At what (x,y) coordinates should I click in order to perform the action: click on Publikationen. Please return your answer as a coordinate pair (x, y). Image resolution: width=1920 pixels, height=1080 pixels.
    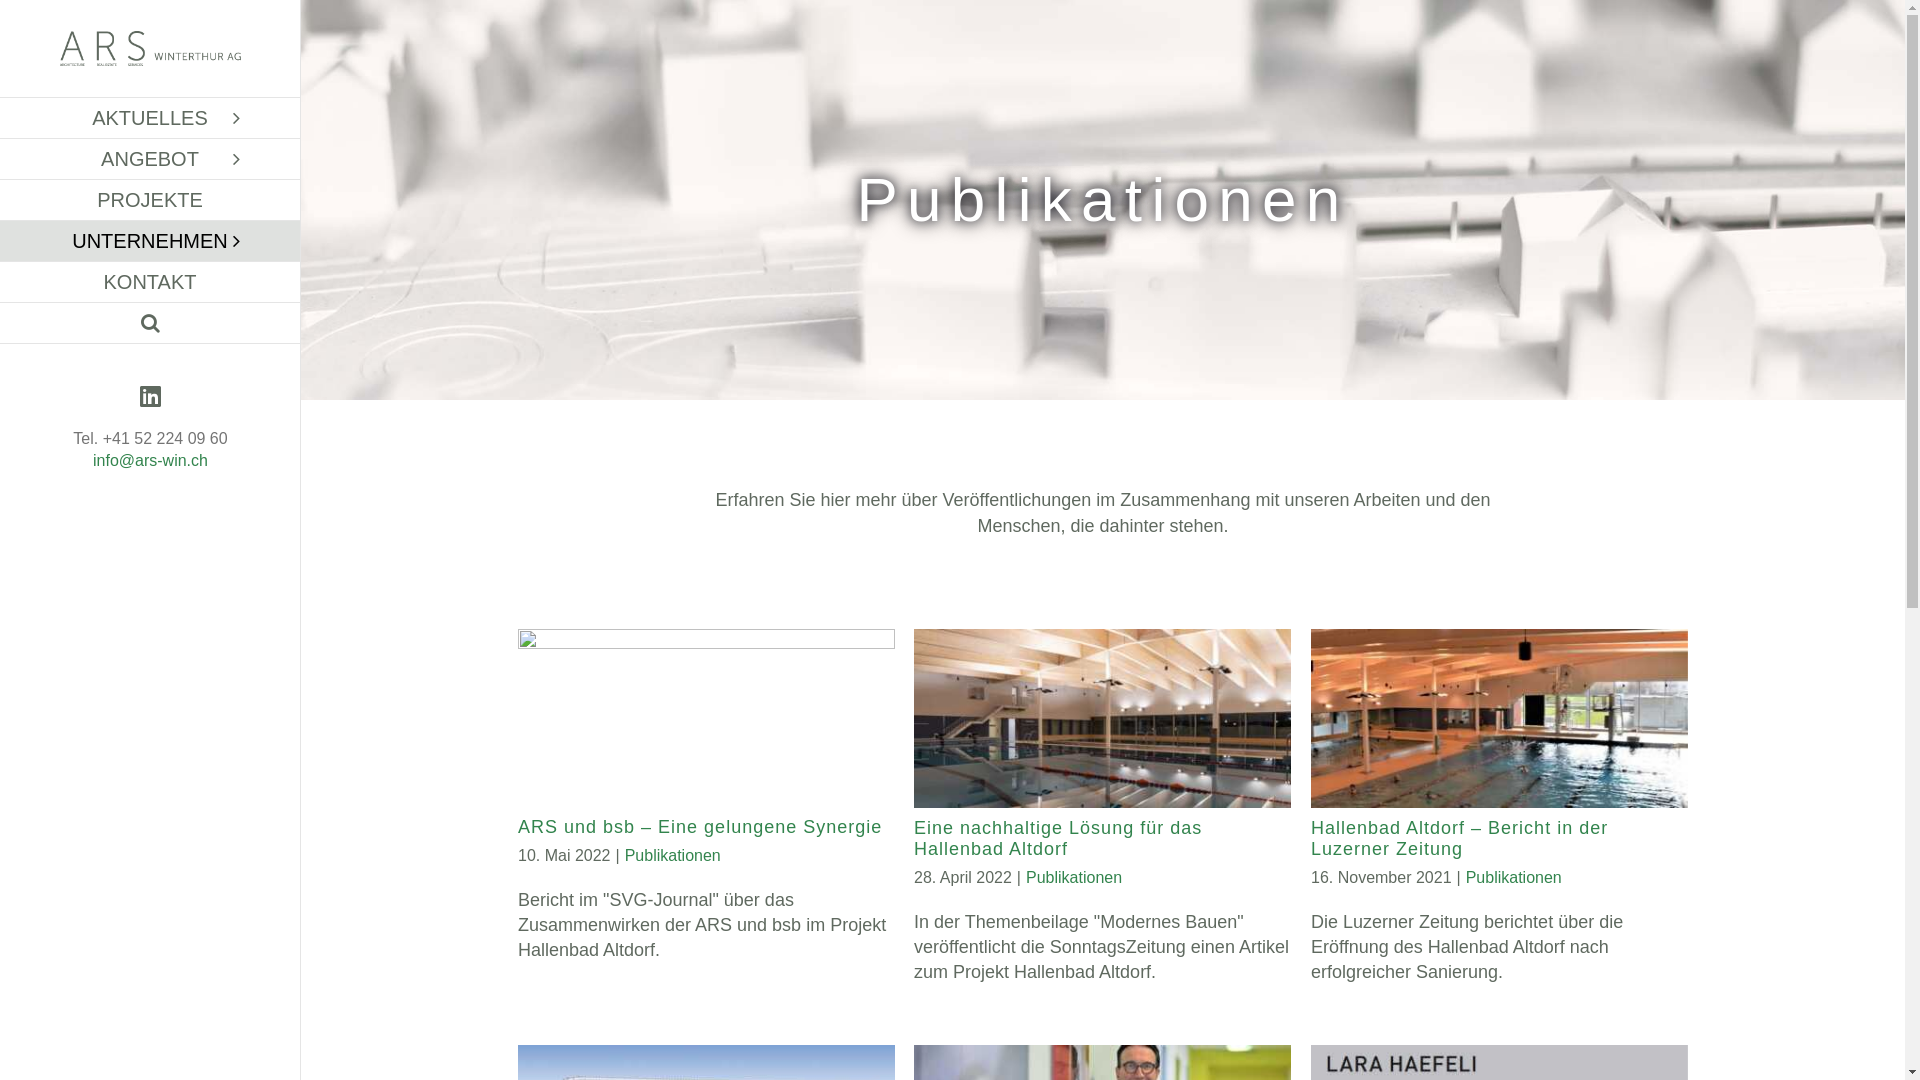
    Looking at the image, I should click on (1074, 878).